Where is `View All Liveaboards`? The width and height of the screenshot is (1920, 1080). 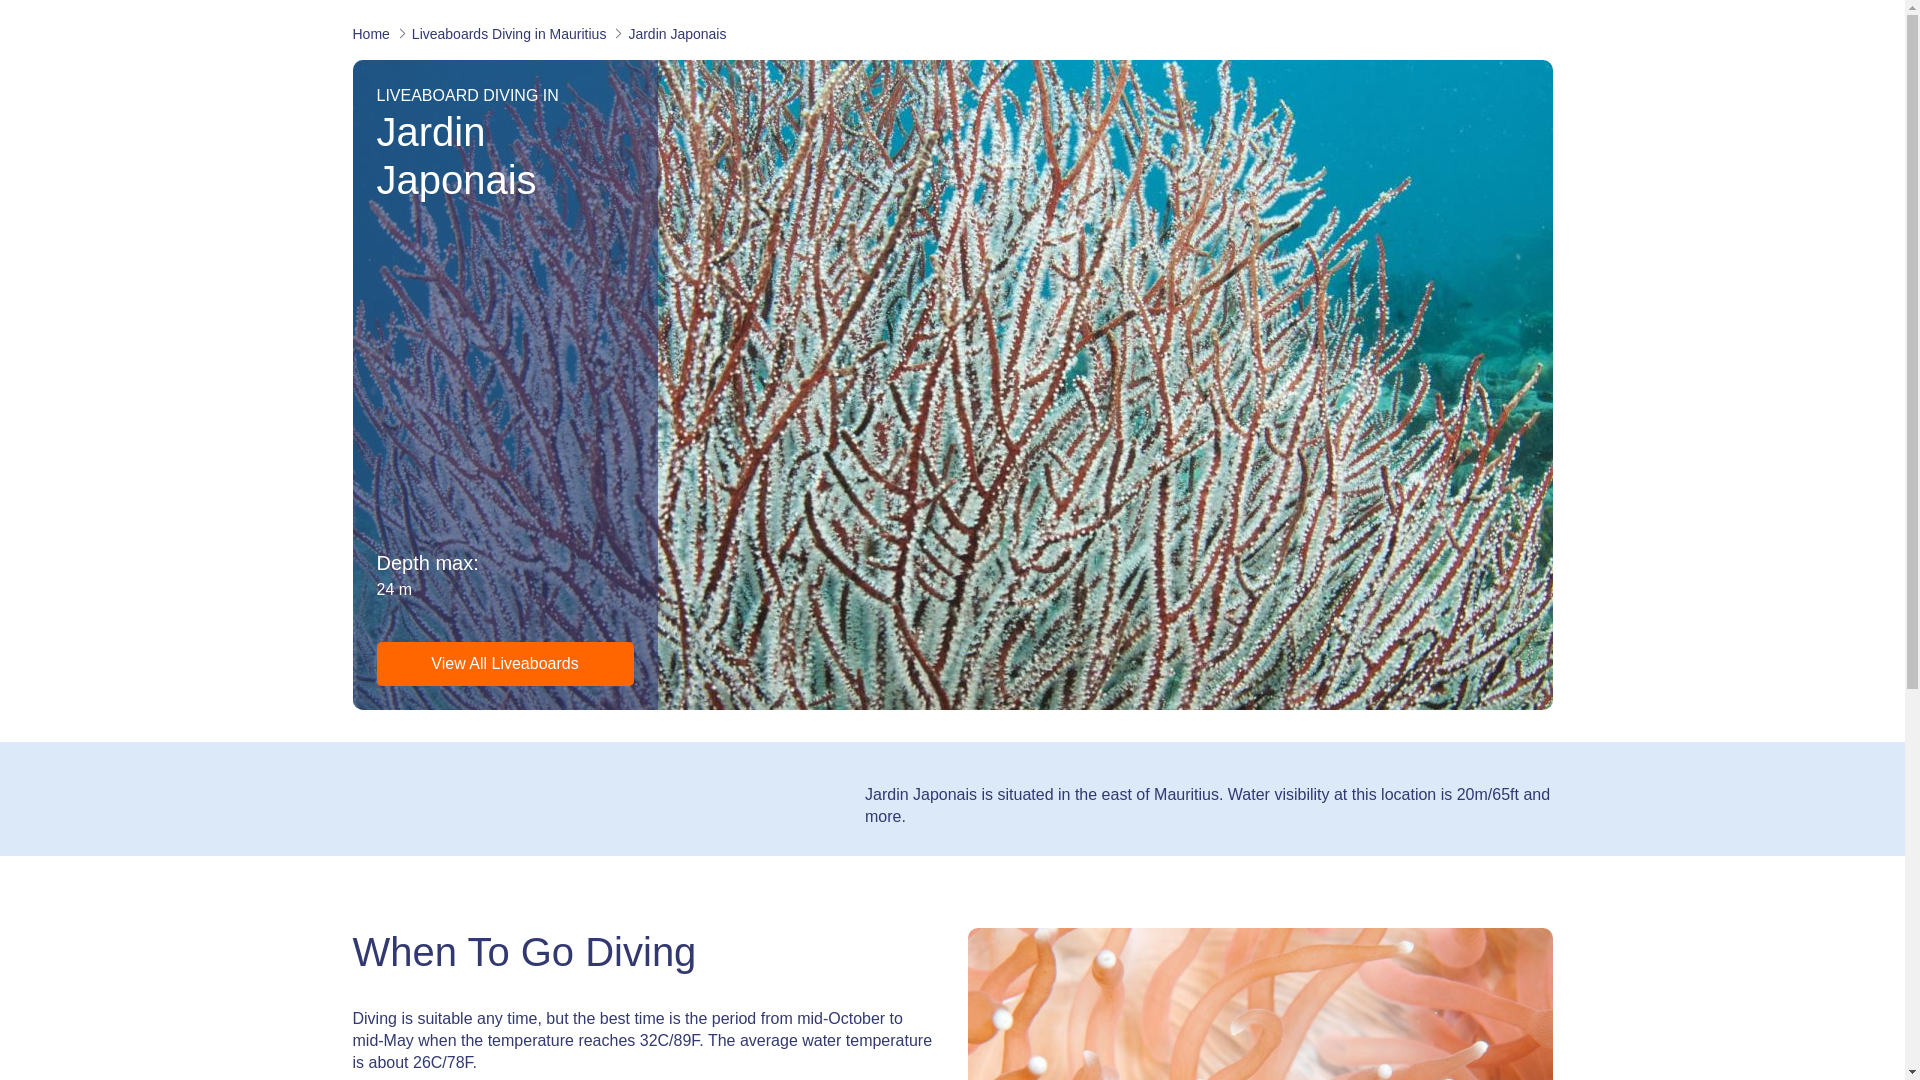
View All Liveaboards is located at coordinates (504, 663).